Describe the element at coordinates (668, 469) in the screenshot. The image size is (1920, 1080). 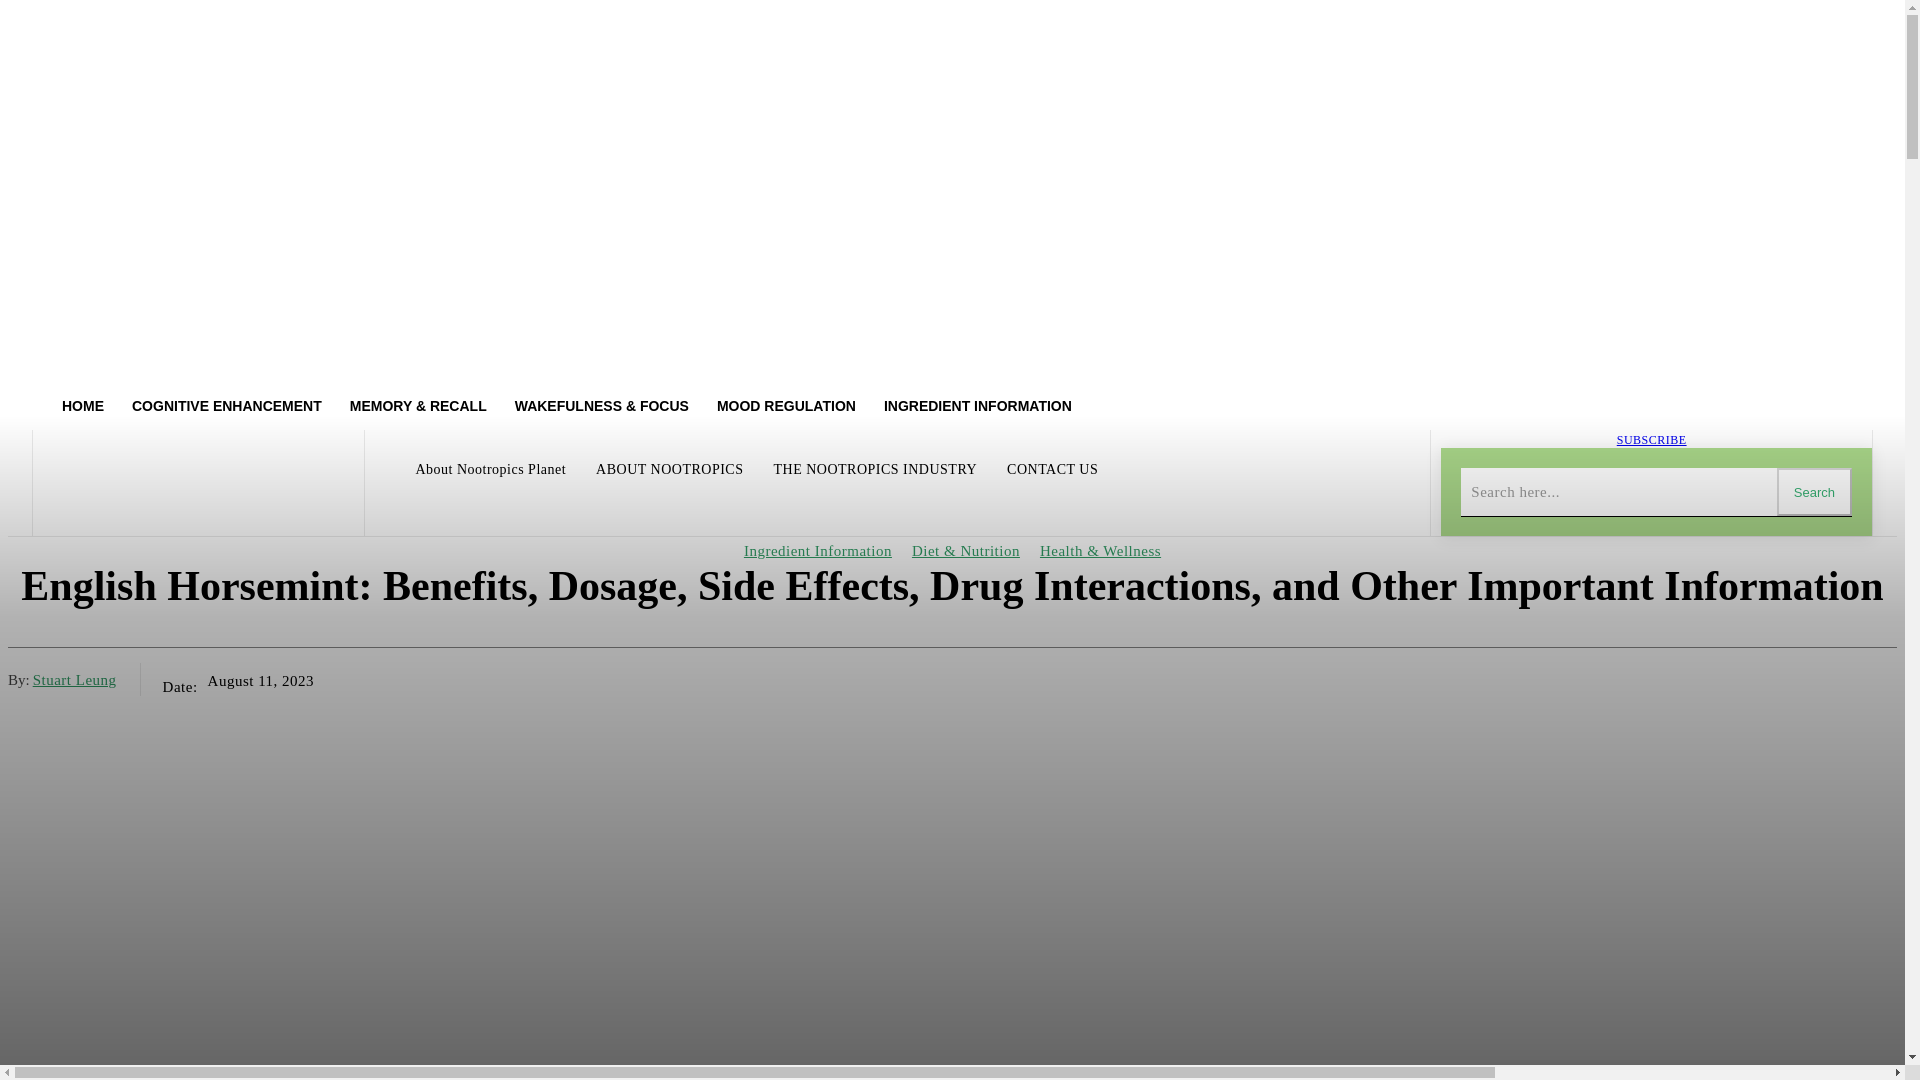
I see `ABOUT NOOTROPICS` at that location.